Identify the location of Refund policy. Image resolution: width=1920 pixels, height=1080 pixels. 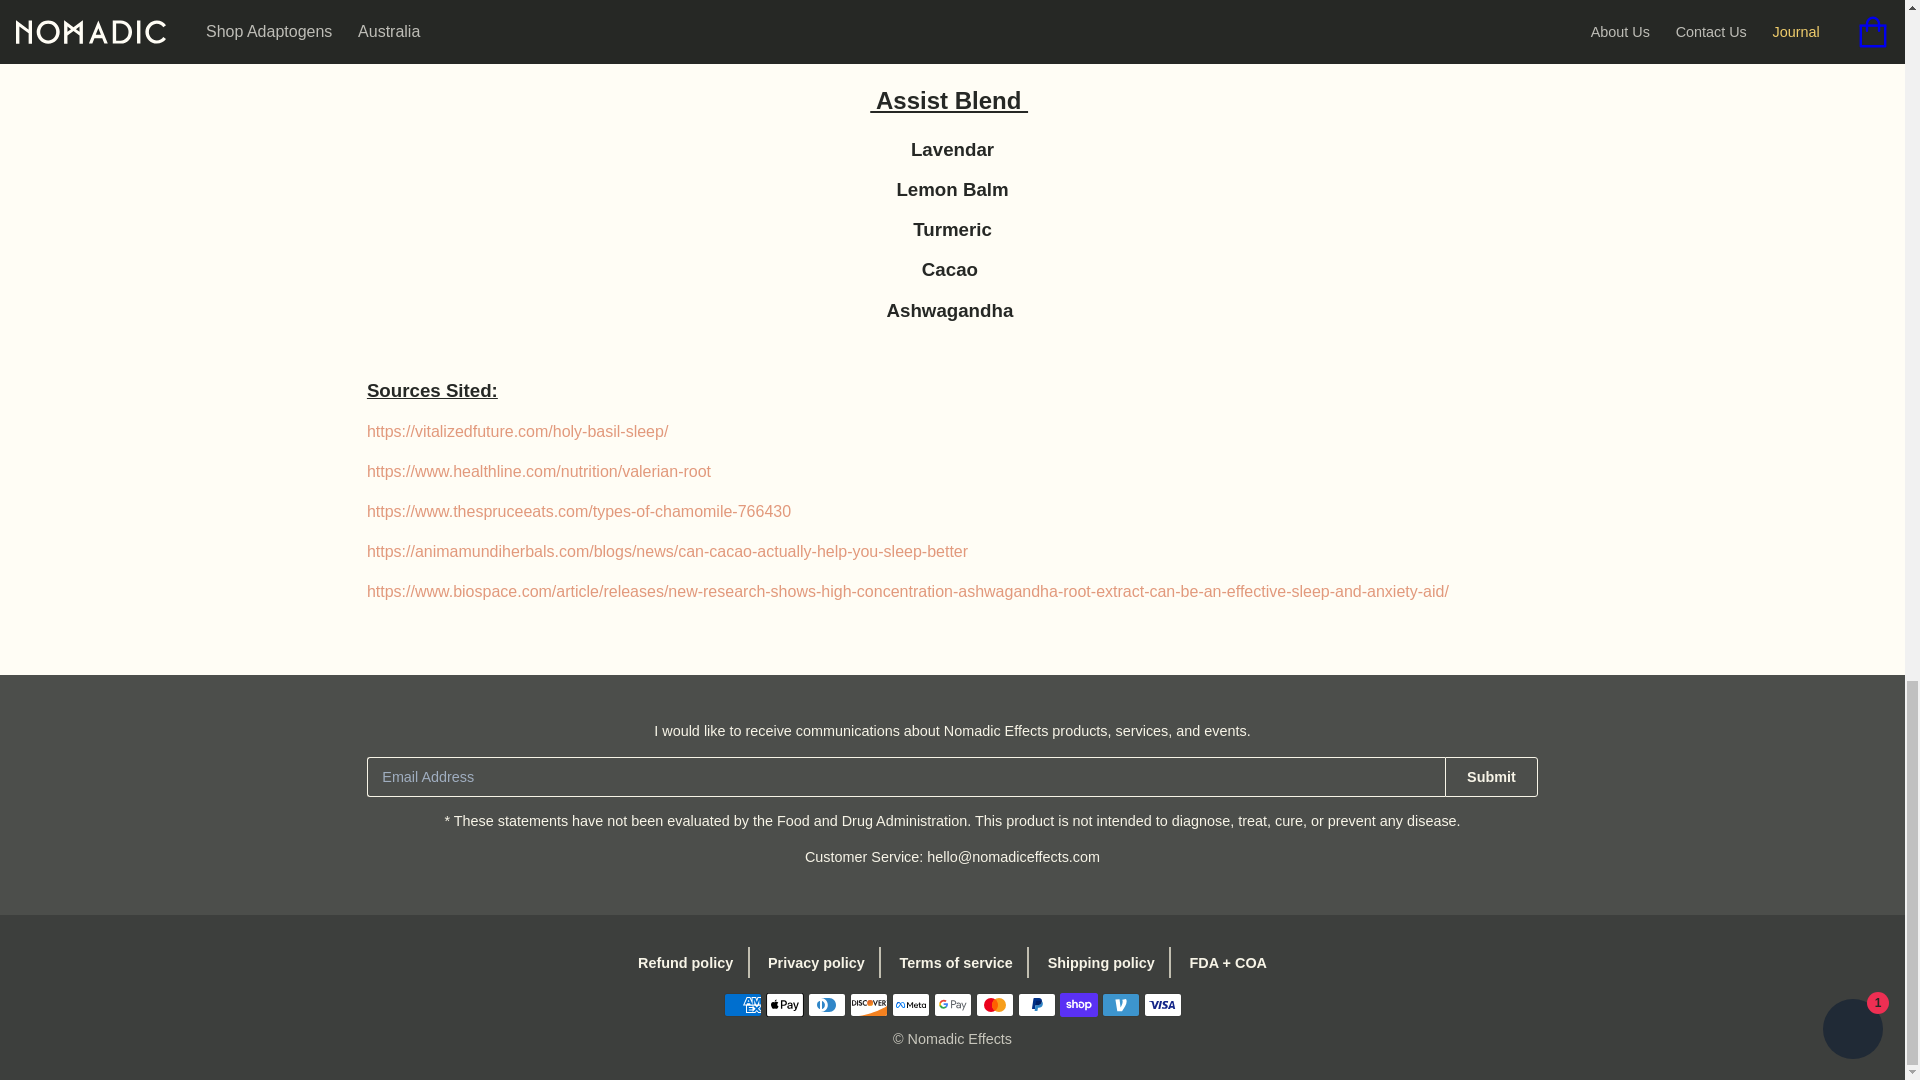
(694, 962).